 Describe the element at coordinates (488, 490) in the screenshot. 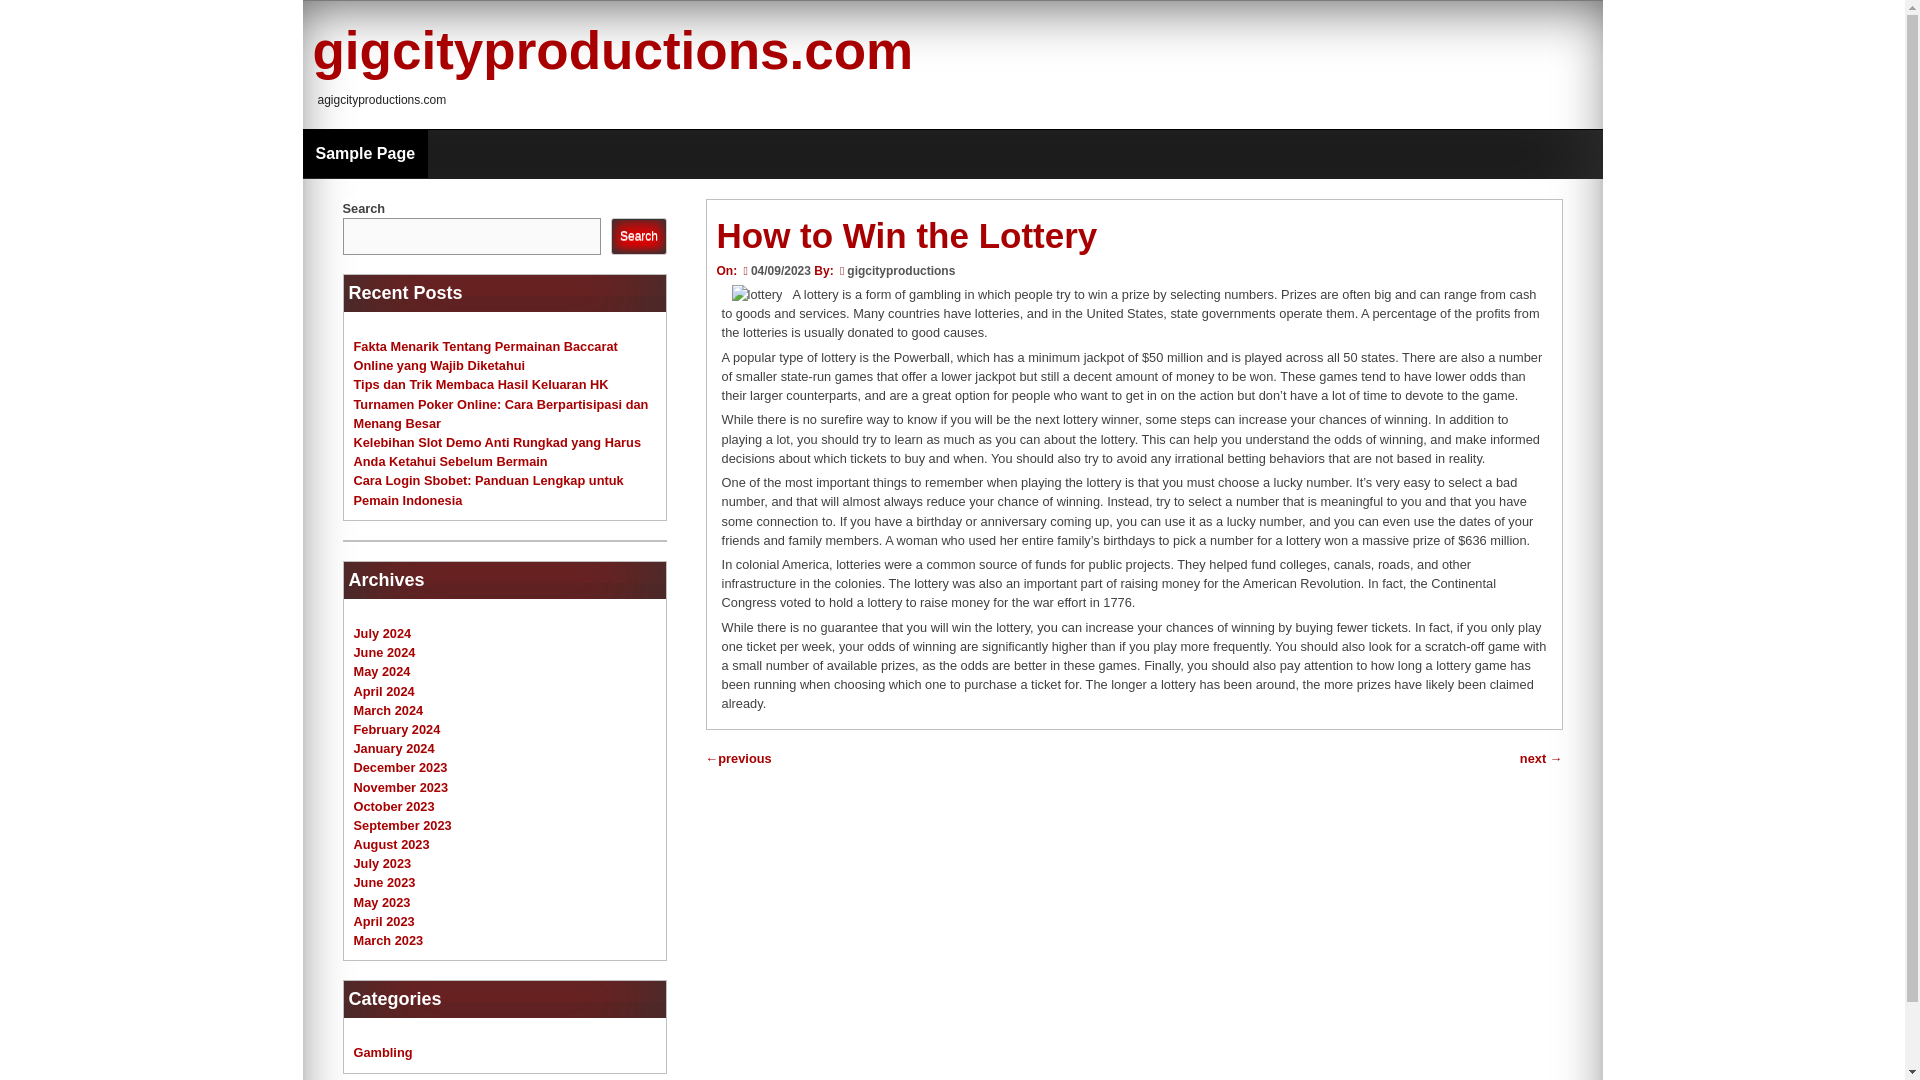

I see `Cara Login Sbobet: Panduan Lengkap untuk Pemain Indonesia` at that location.